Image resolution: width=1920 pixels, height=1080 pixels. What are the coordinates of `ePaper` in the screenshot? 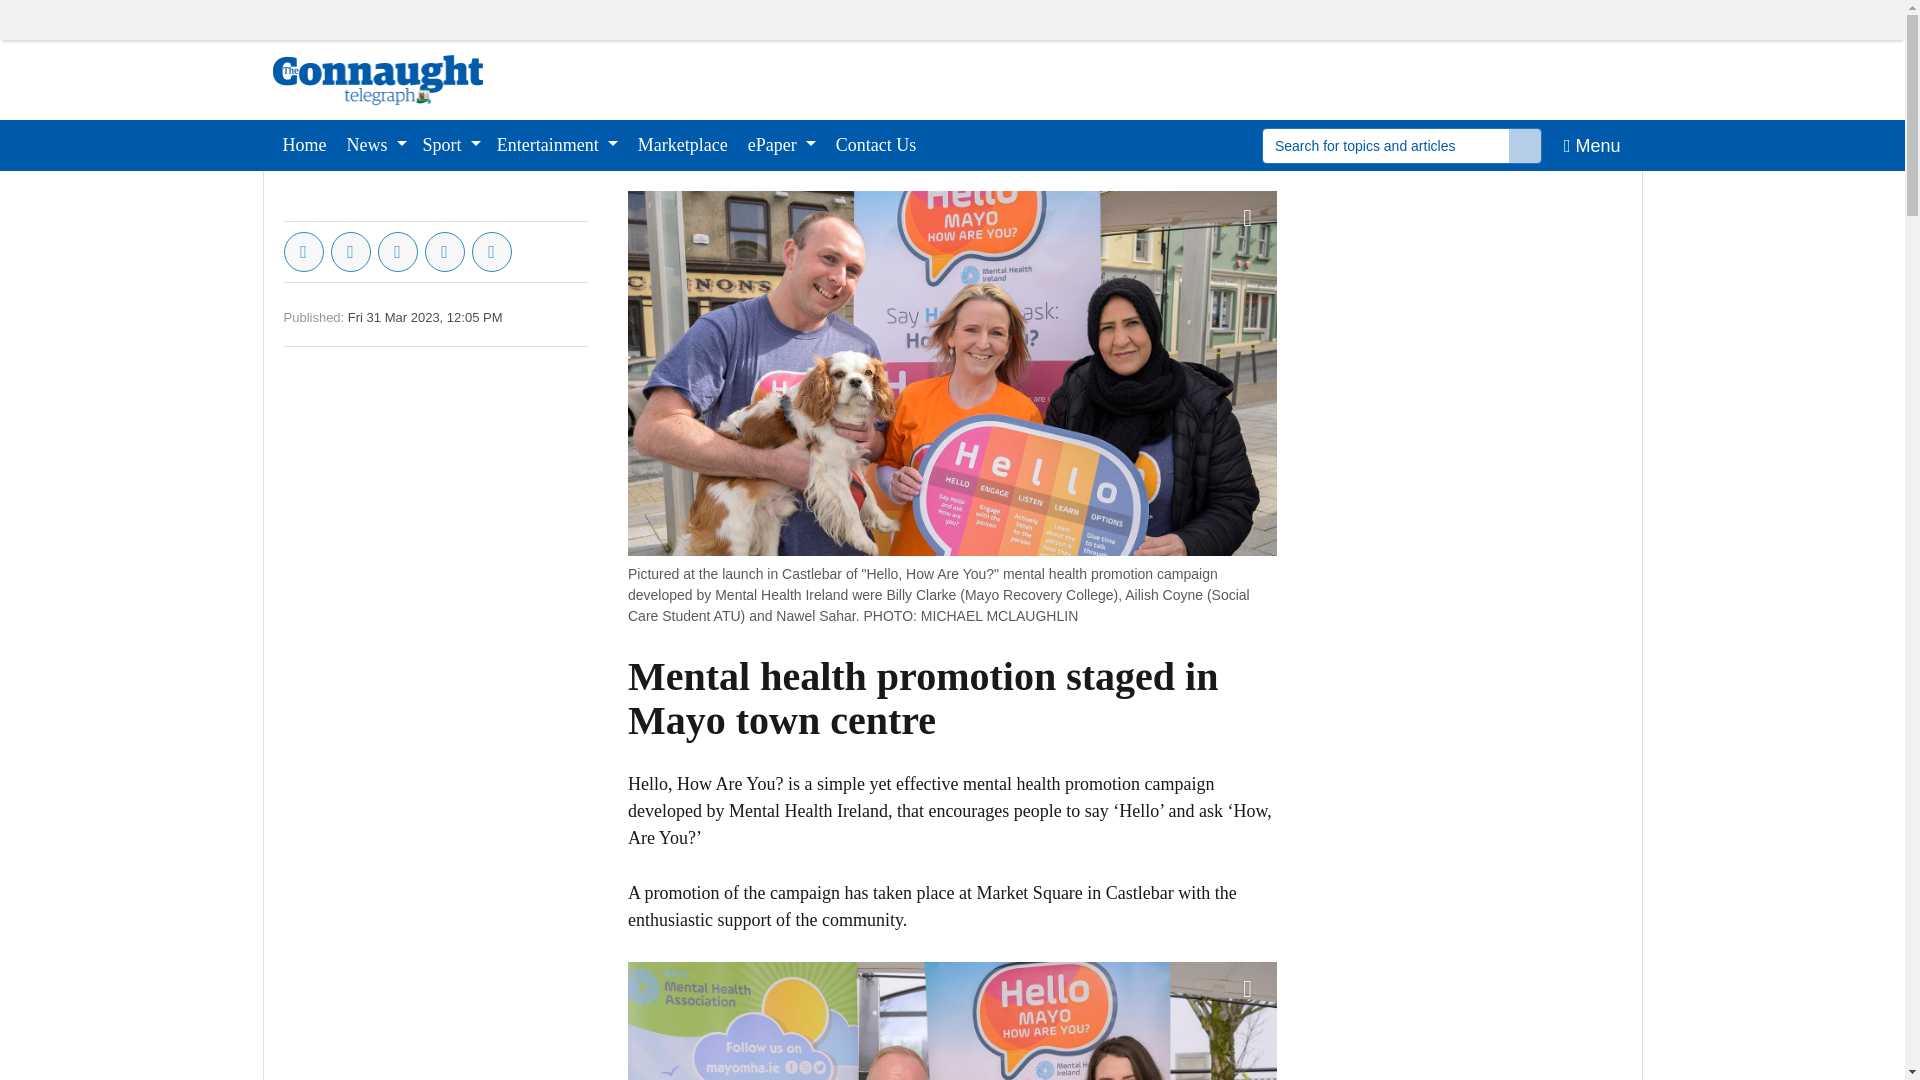 It's located at (781, 144).